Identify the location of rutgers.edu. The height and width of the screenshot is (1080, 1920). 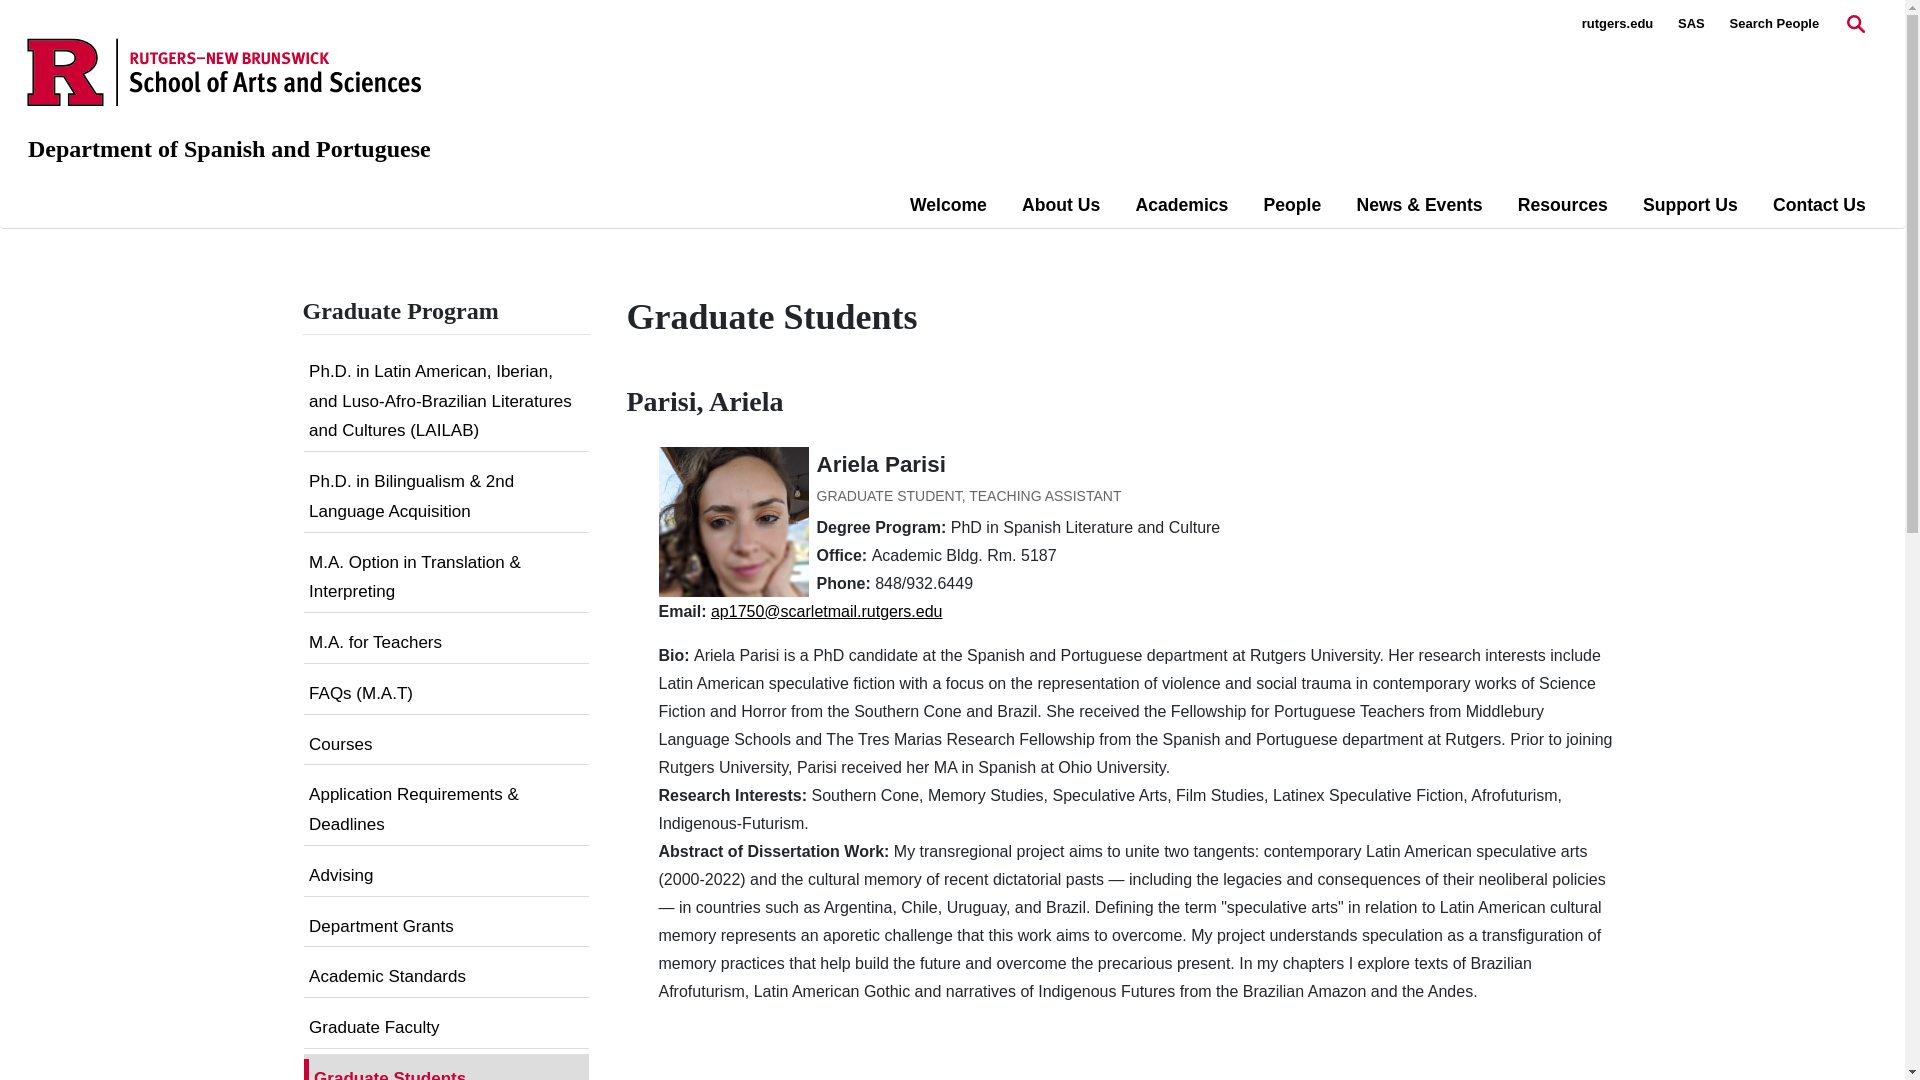
(1618, 24).